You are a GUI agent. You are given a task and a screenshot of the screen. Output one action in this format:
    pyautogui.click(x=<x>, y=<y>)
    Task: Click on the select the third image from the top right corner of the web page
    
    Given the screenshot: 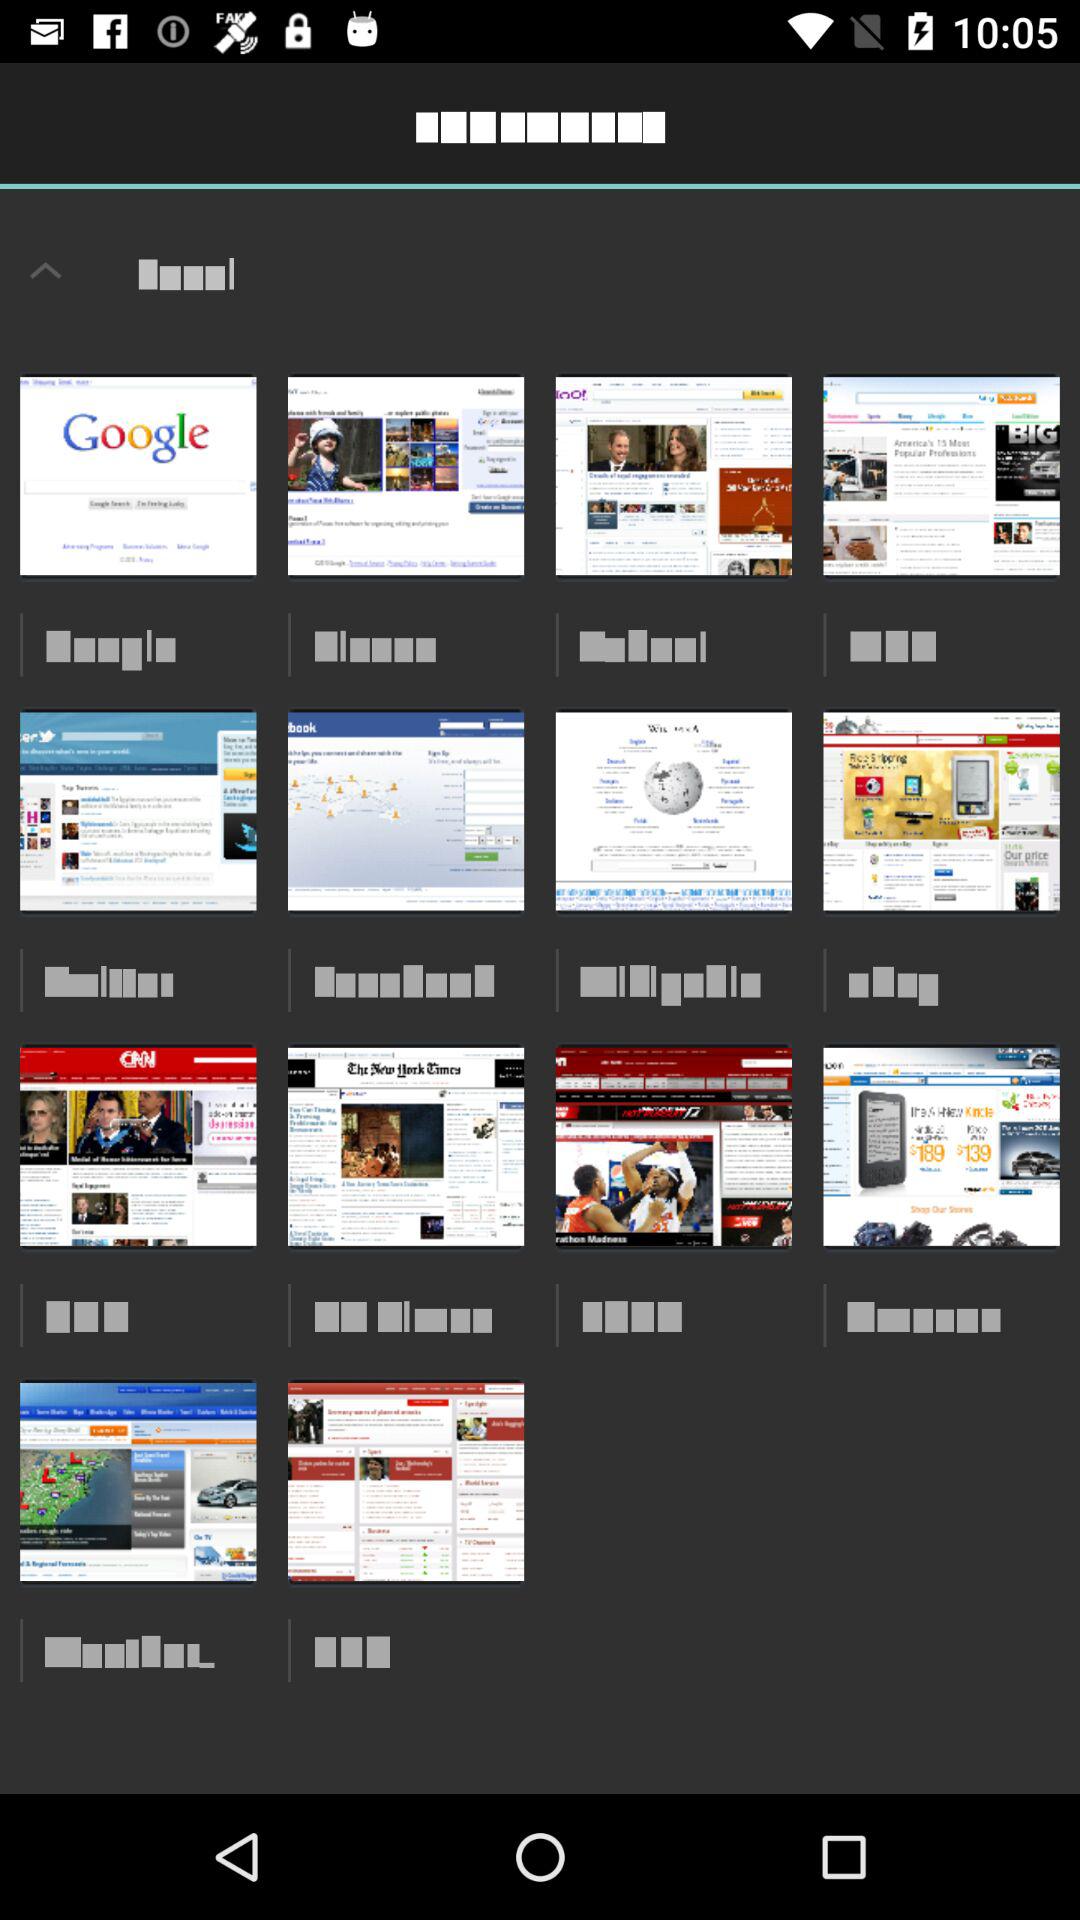 What is the action you would take?
    pyautogui.click(x=942, y=1148)
    